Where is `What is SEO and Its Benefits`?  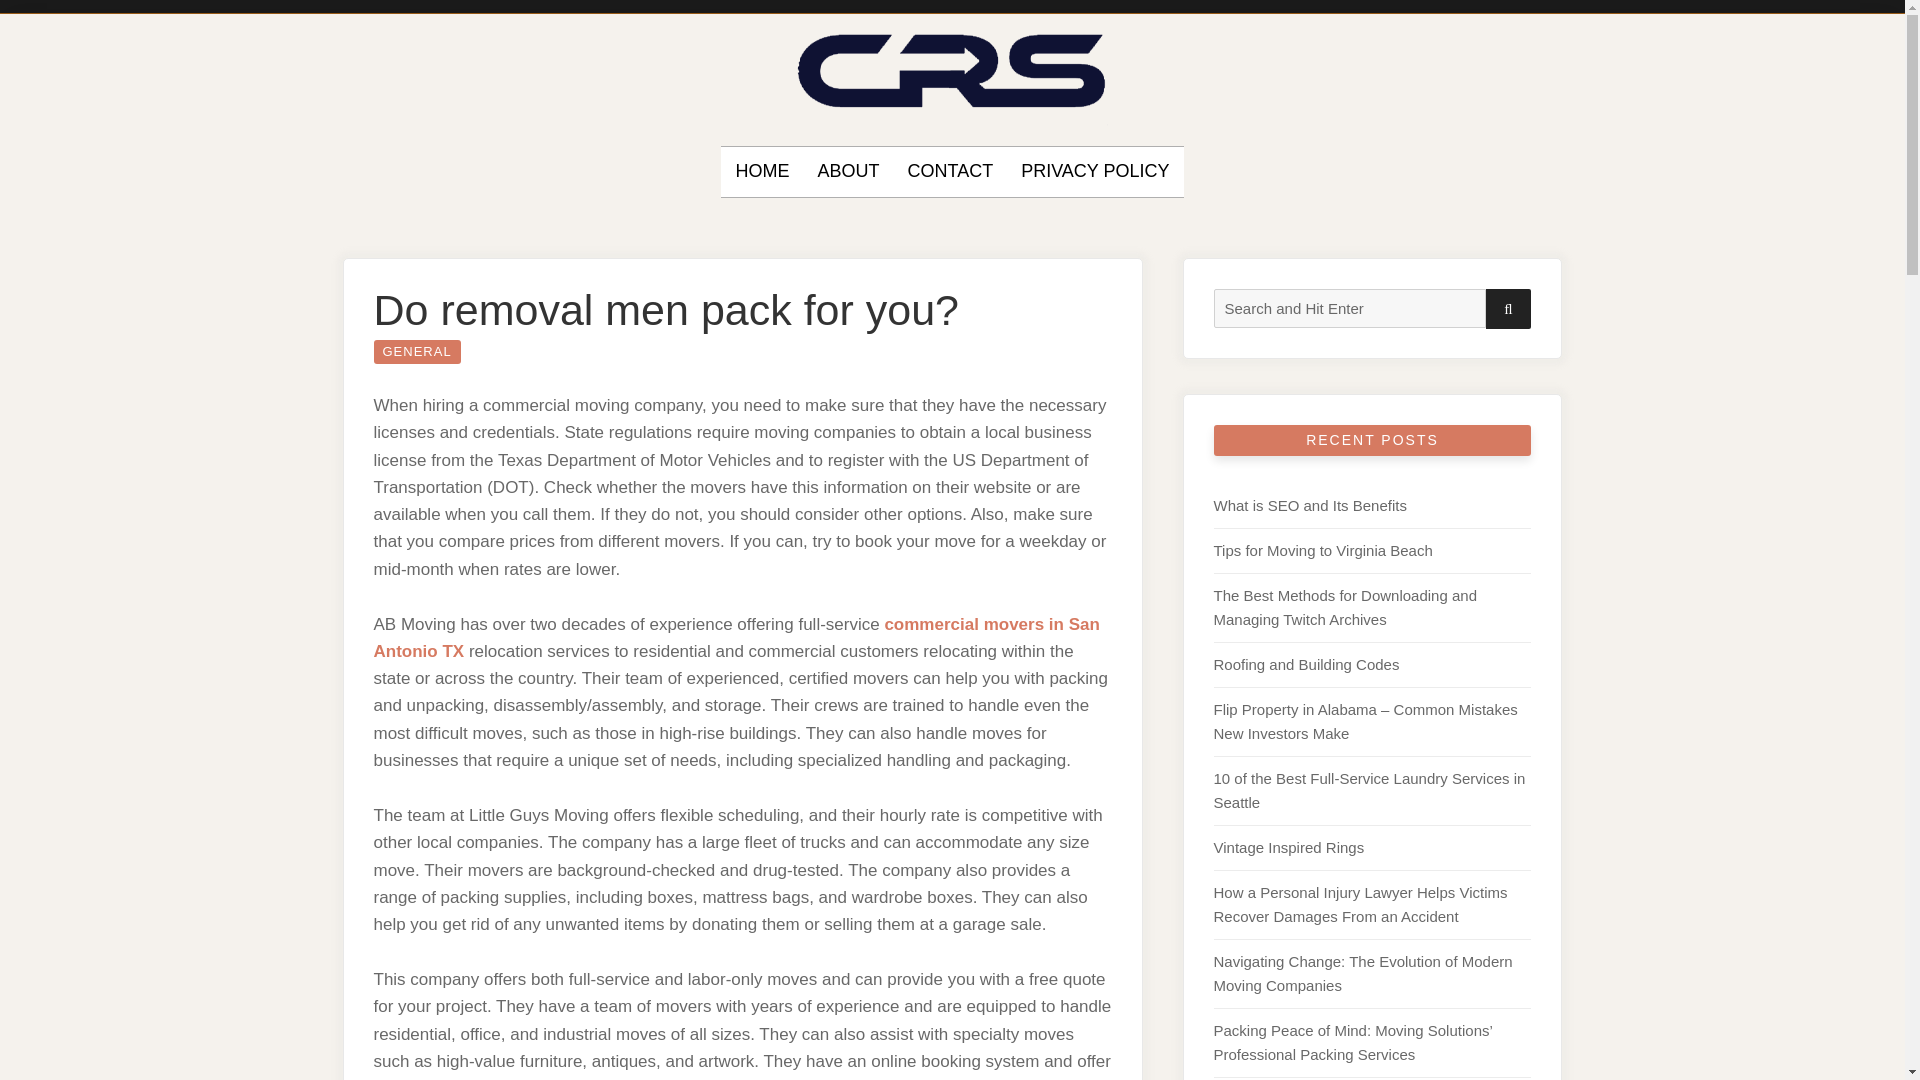
What is SEO and Its Benefits is located at coordinates (1310, 505).